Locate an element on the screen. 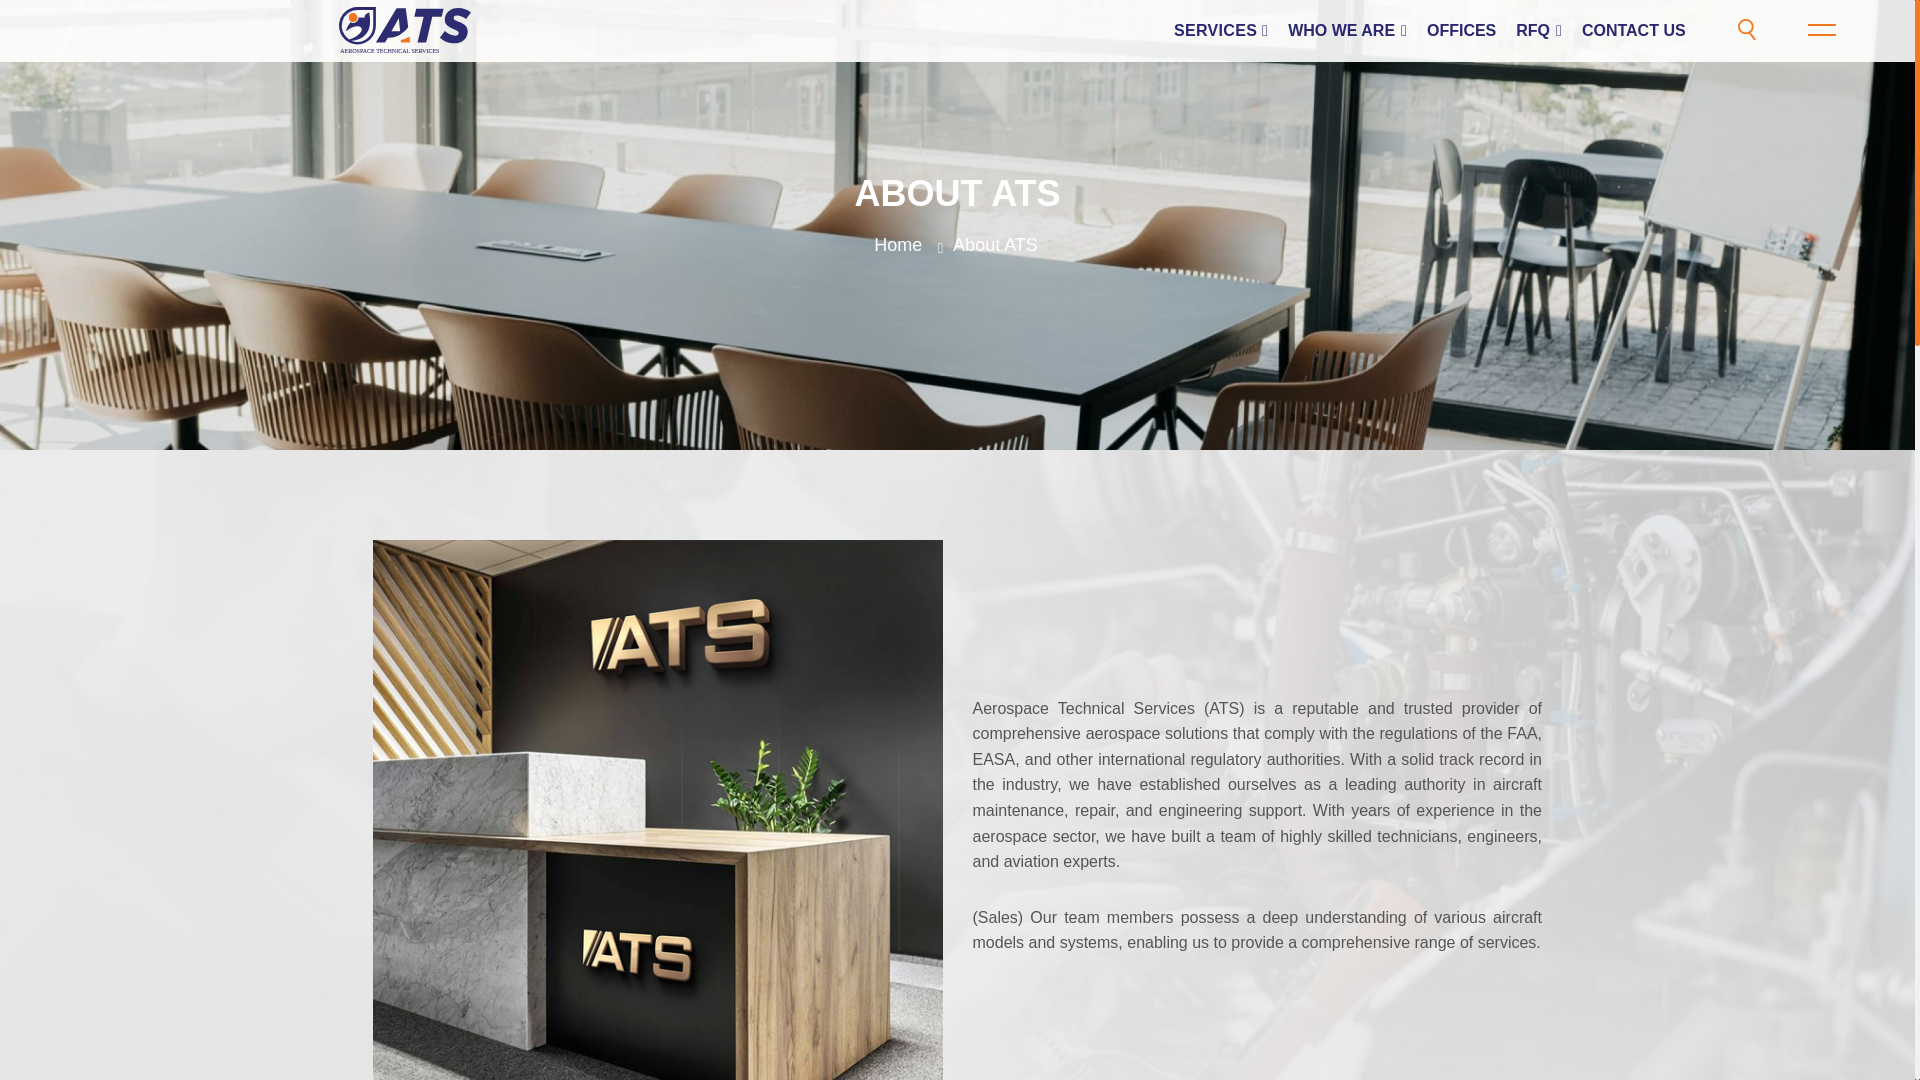 The image size is (1920, 1080). RFQ is located at coordinates (1538, 30).